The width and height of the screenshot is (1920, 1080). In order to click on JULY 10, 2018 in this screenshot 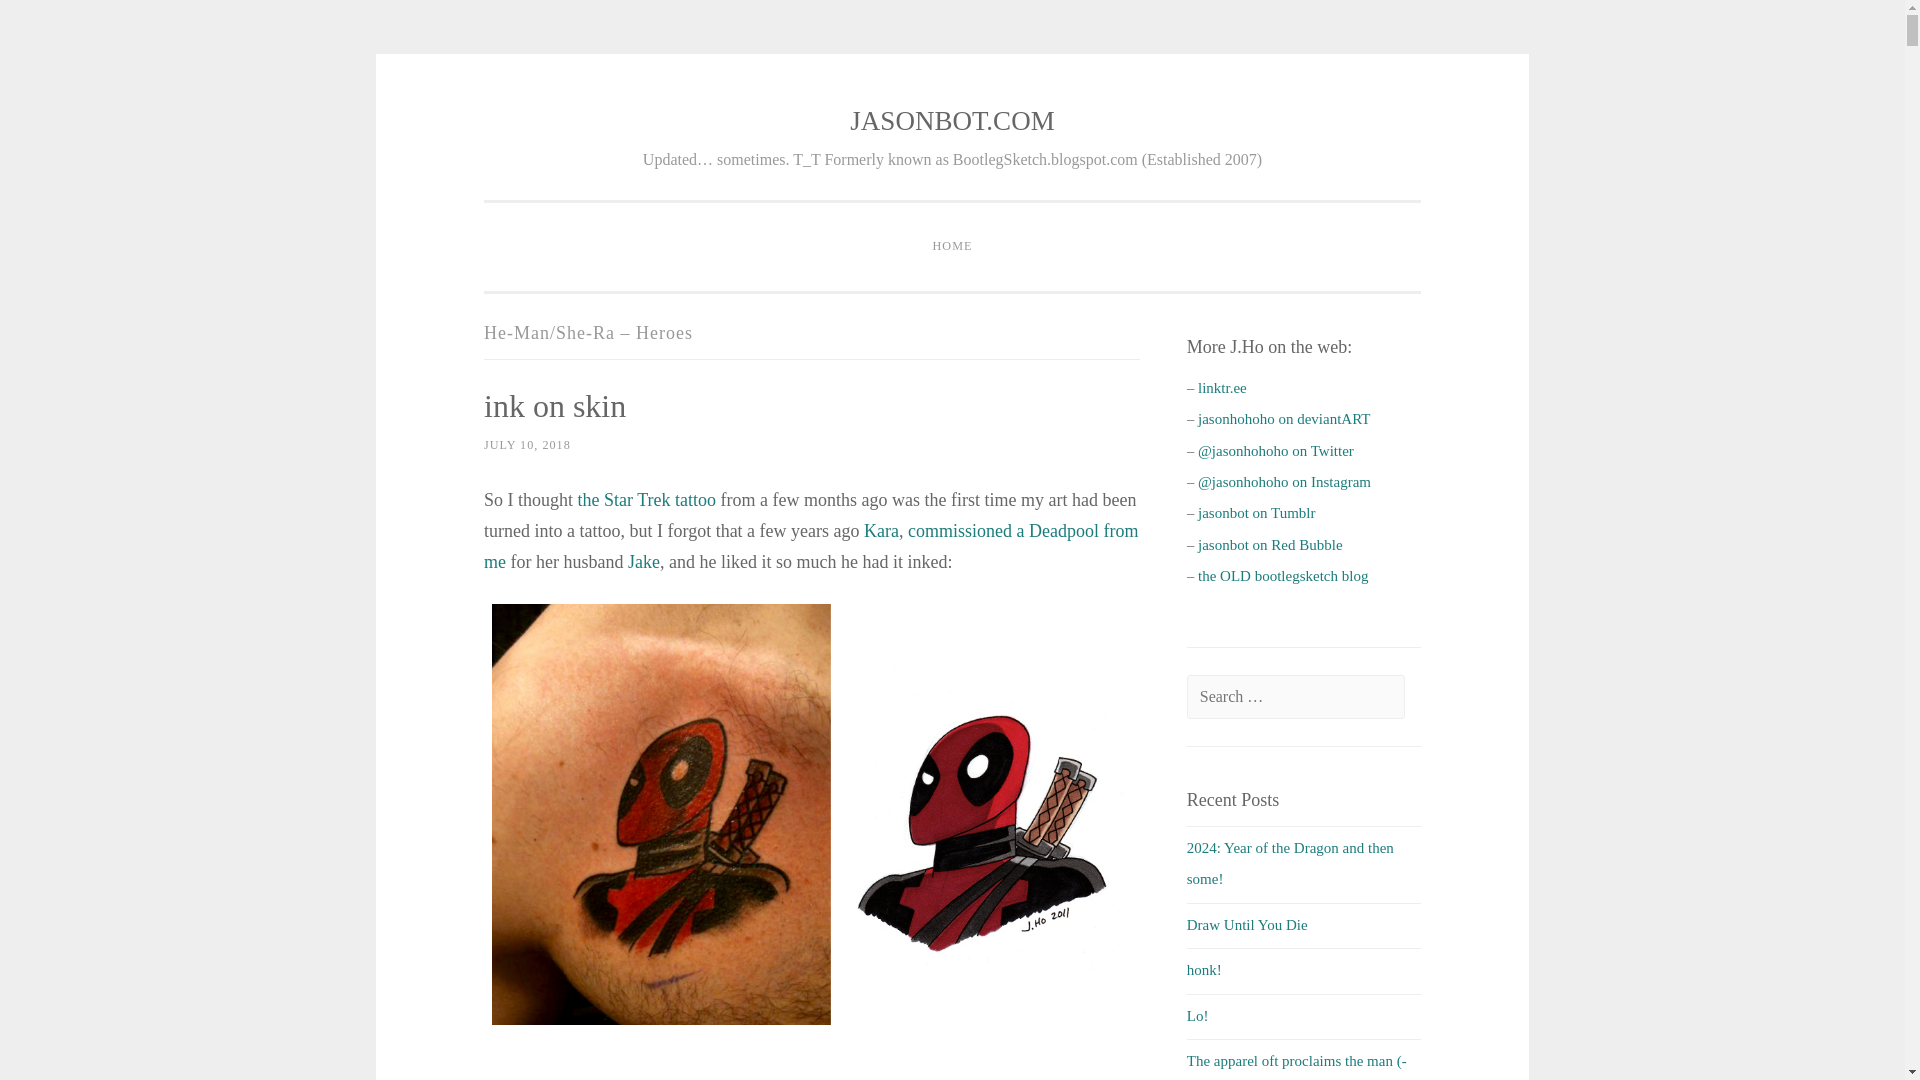, I will do `click(526, 445)`.